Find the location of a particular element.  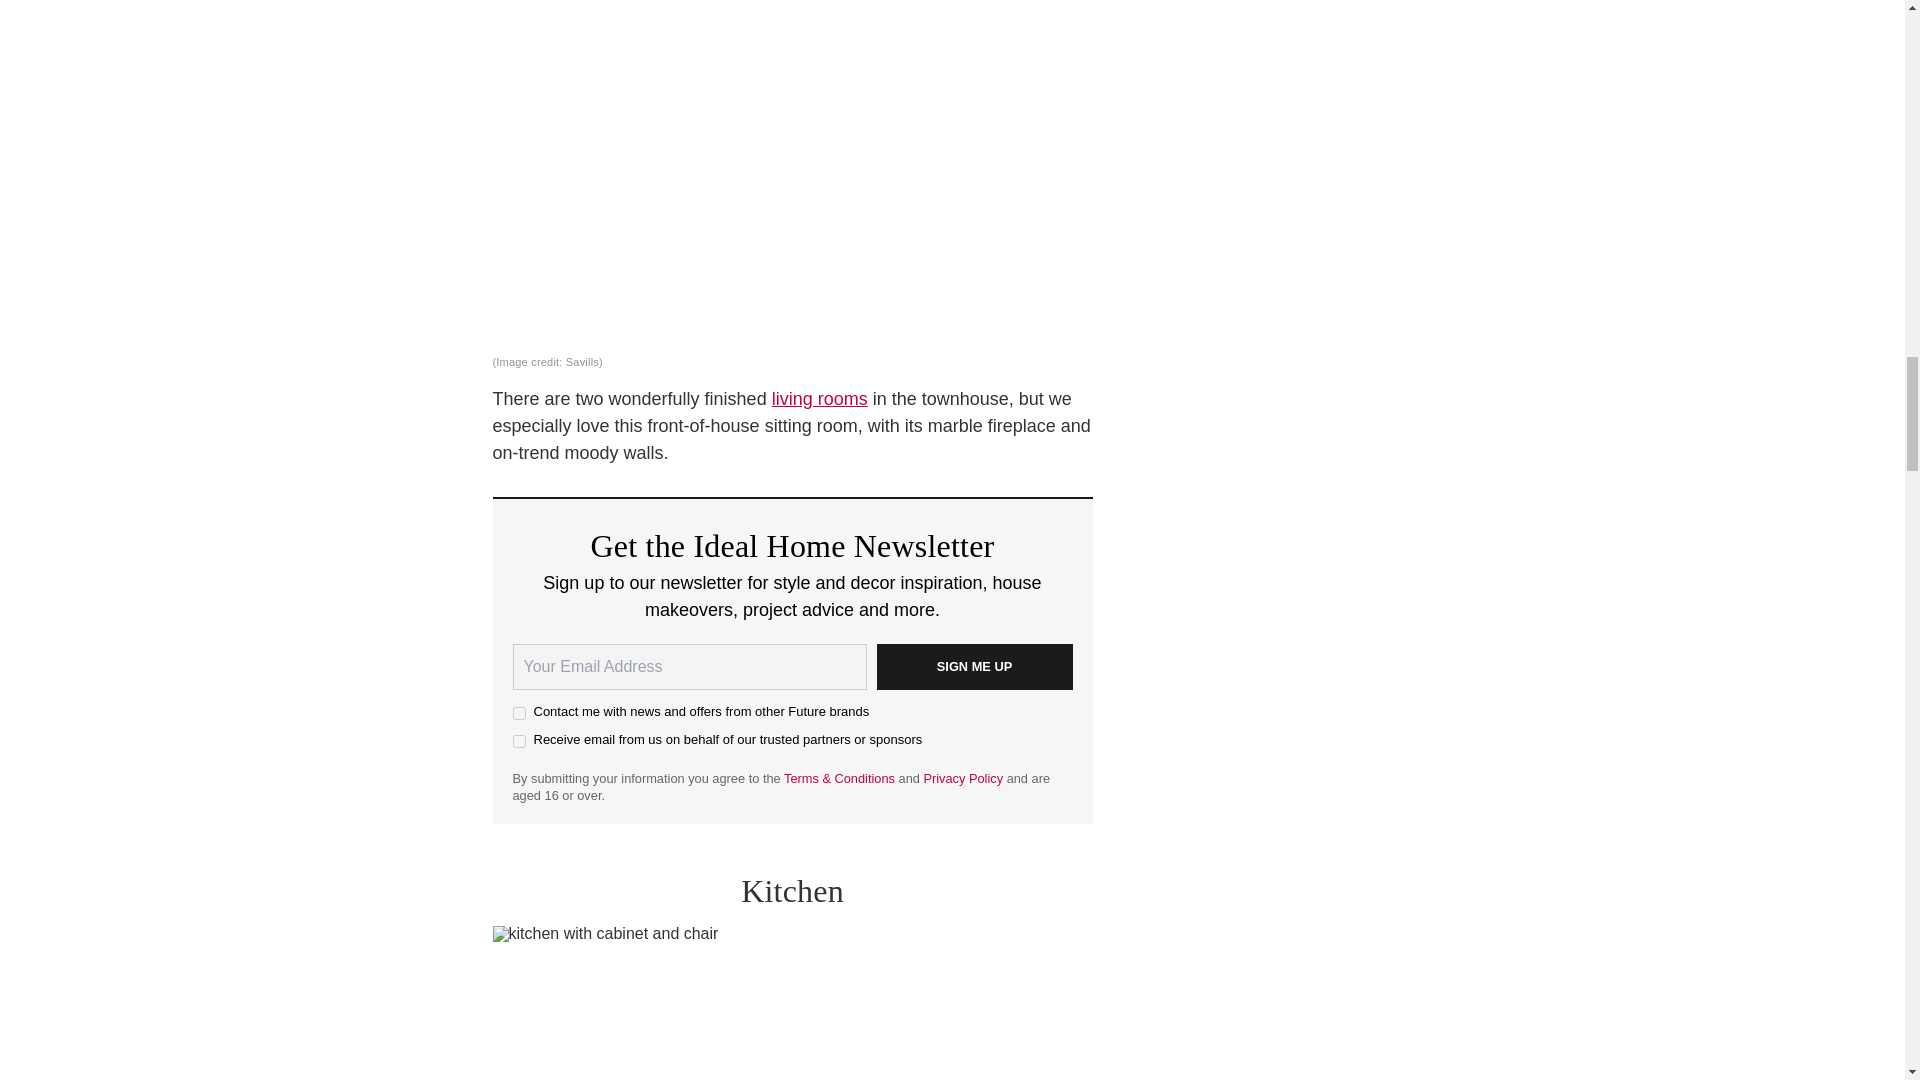

on is located at coordinates (518, 714).